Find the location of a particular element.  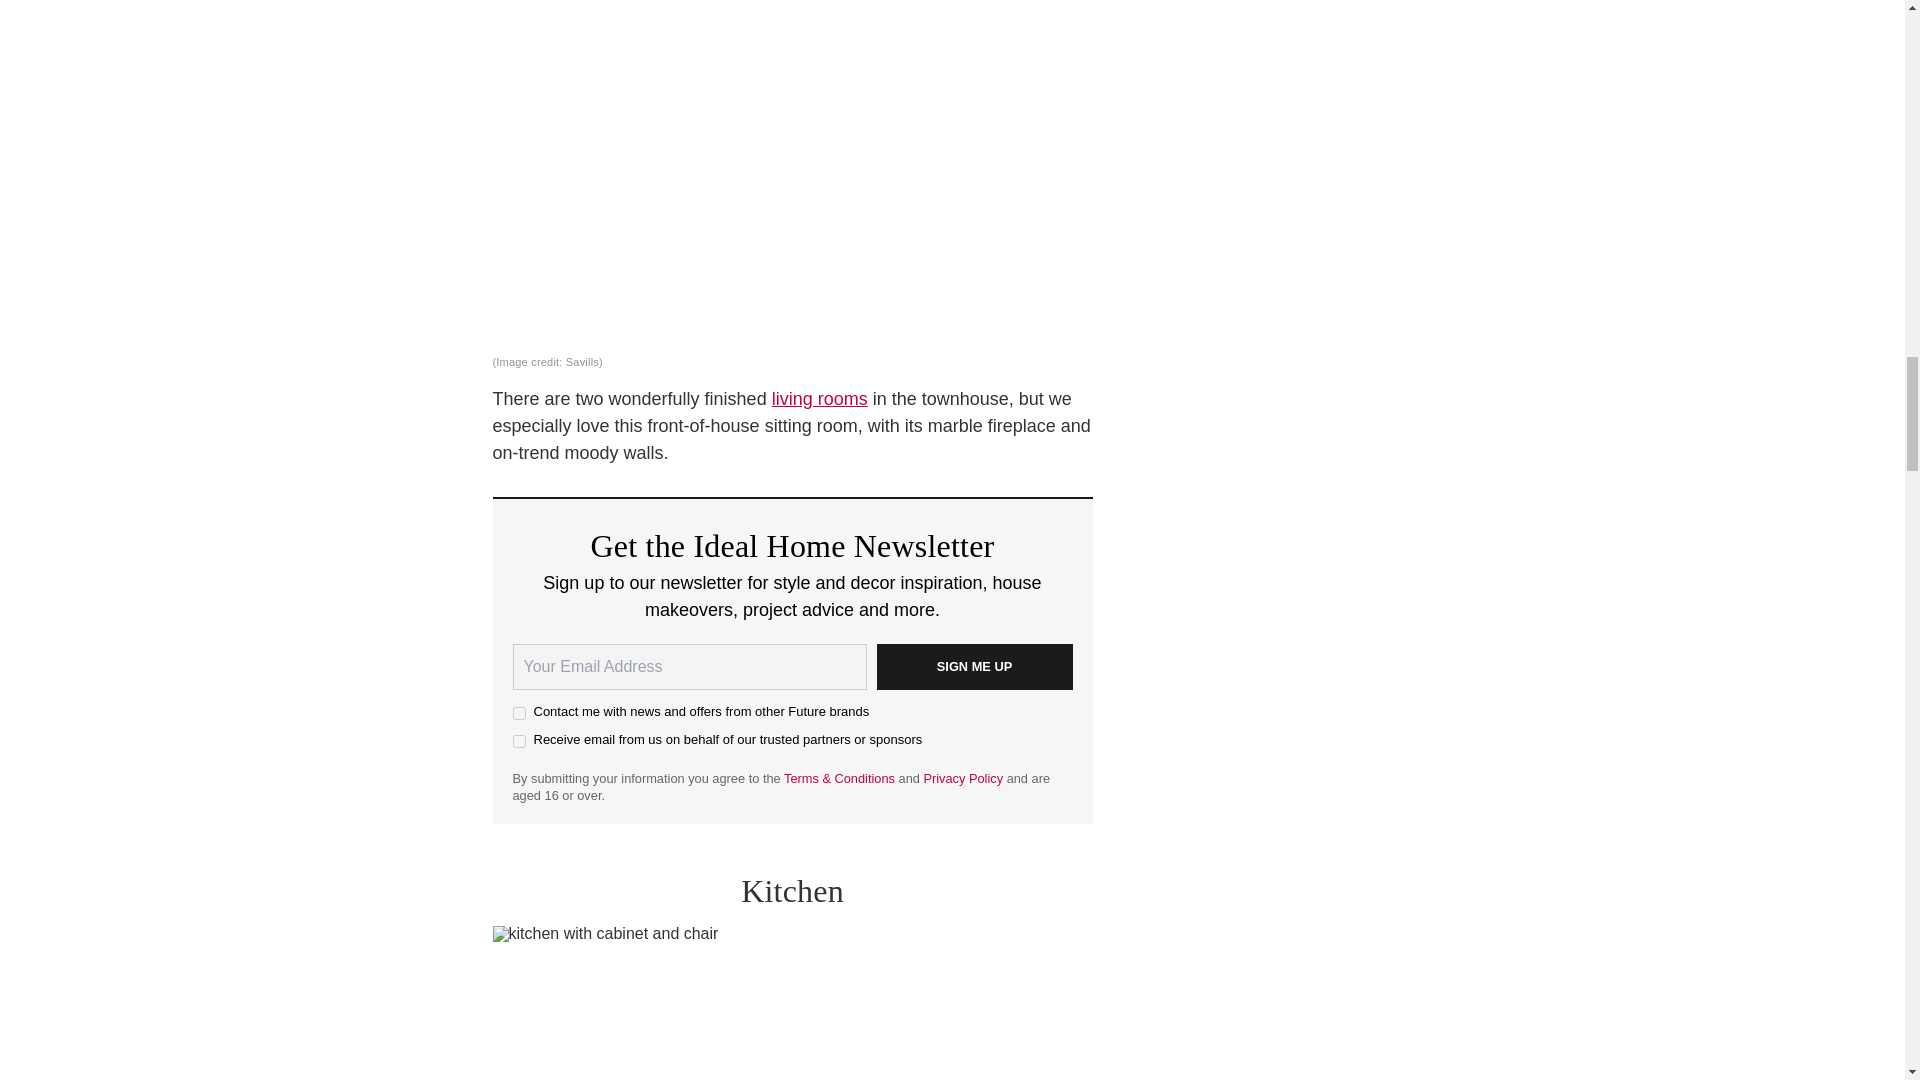

on is located at coordinates (518, 714).